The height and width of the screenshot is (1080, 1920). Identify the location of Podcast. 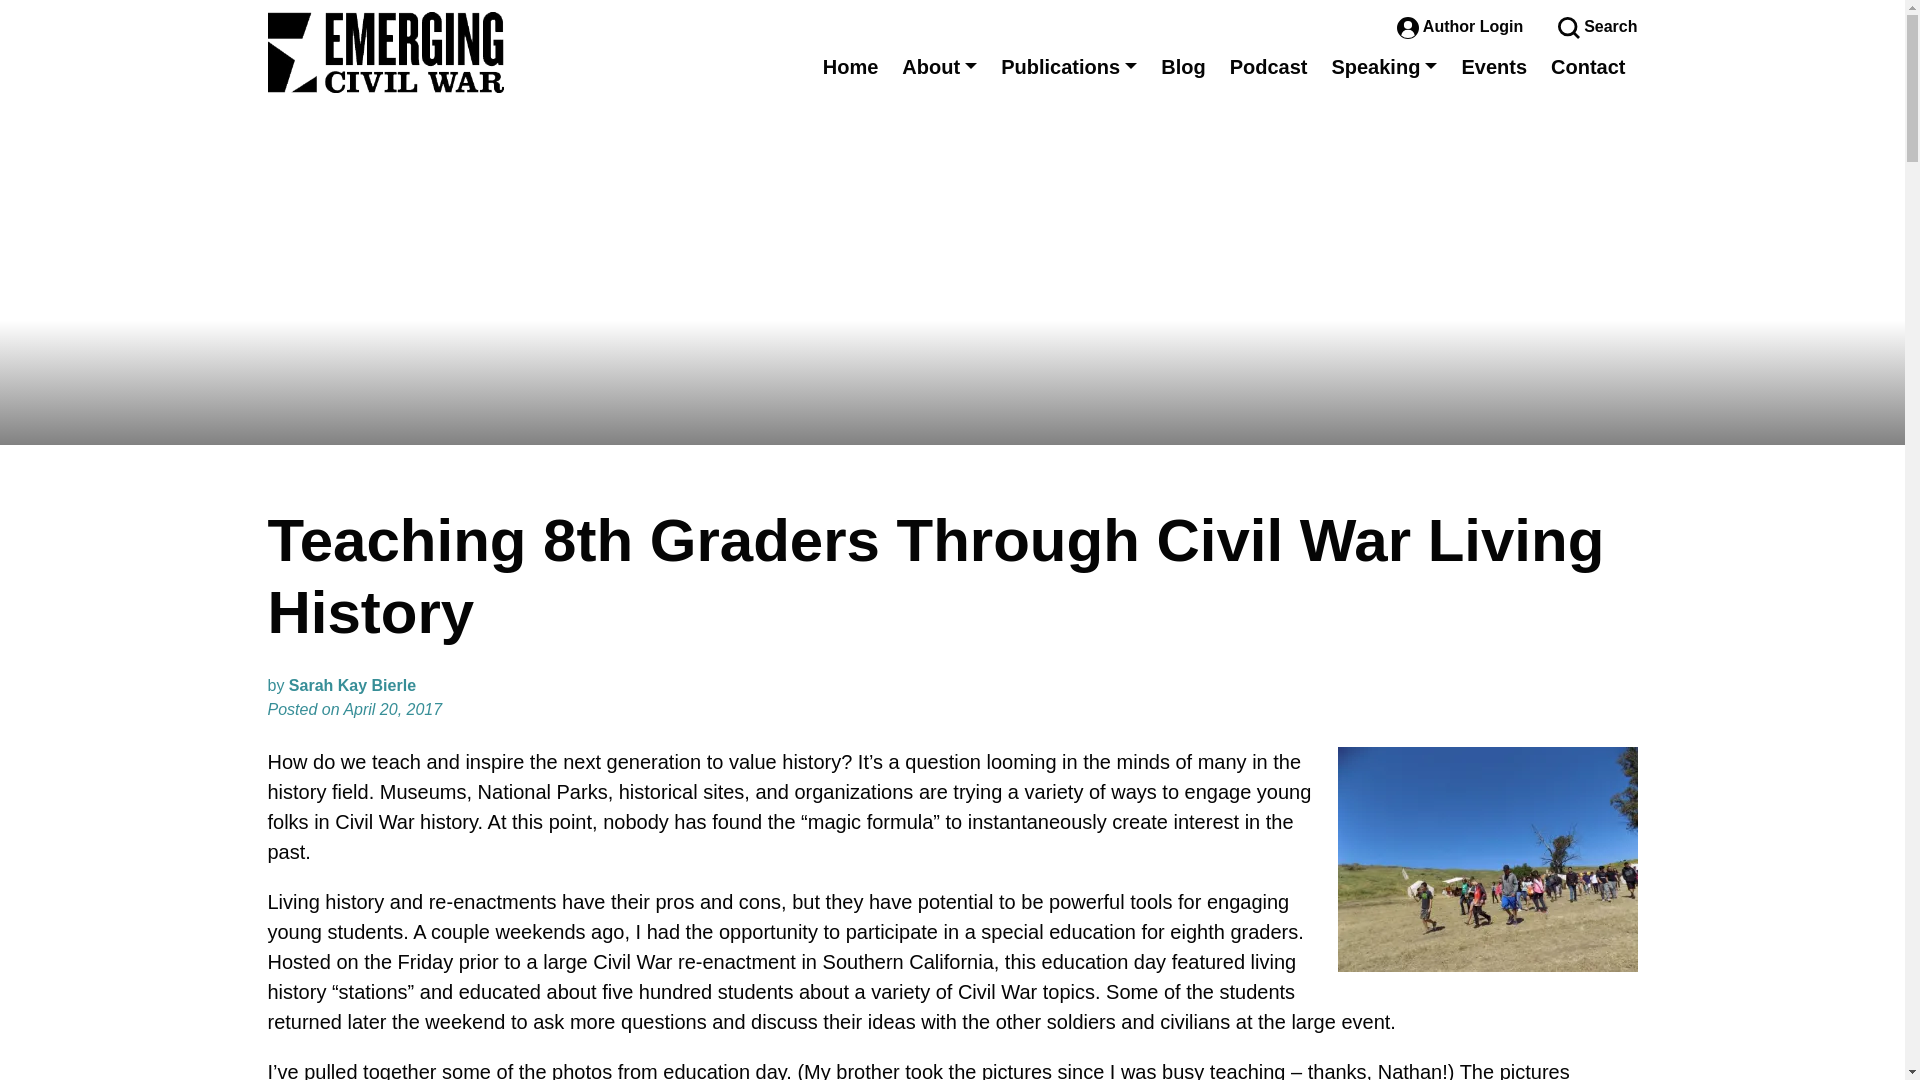
(1268, 66).